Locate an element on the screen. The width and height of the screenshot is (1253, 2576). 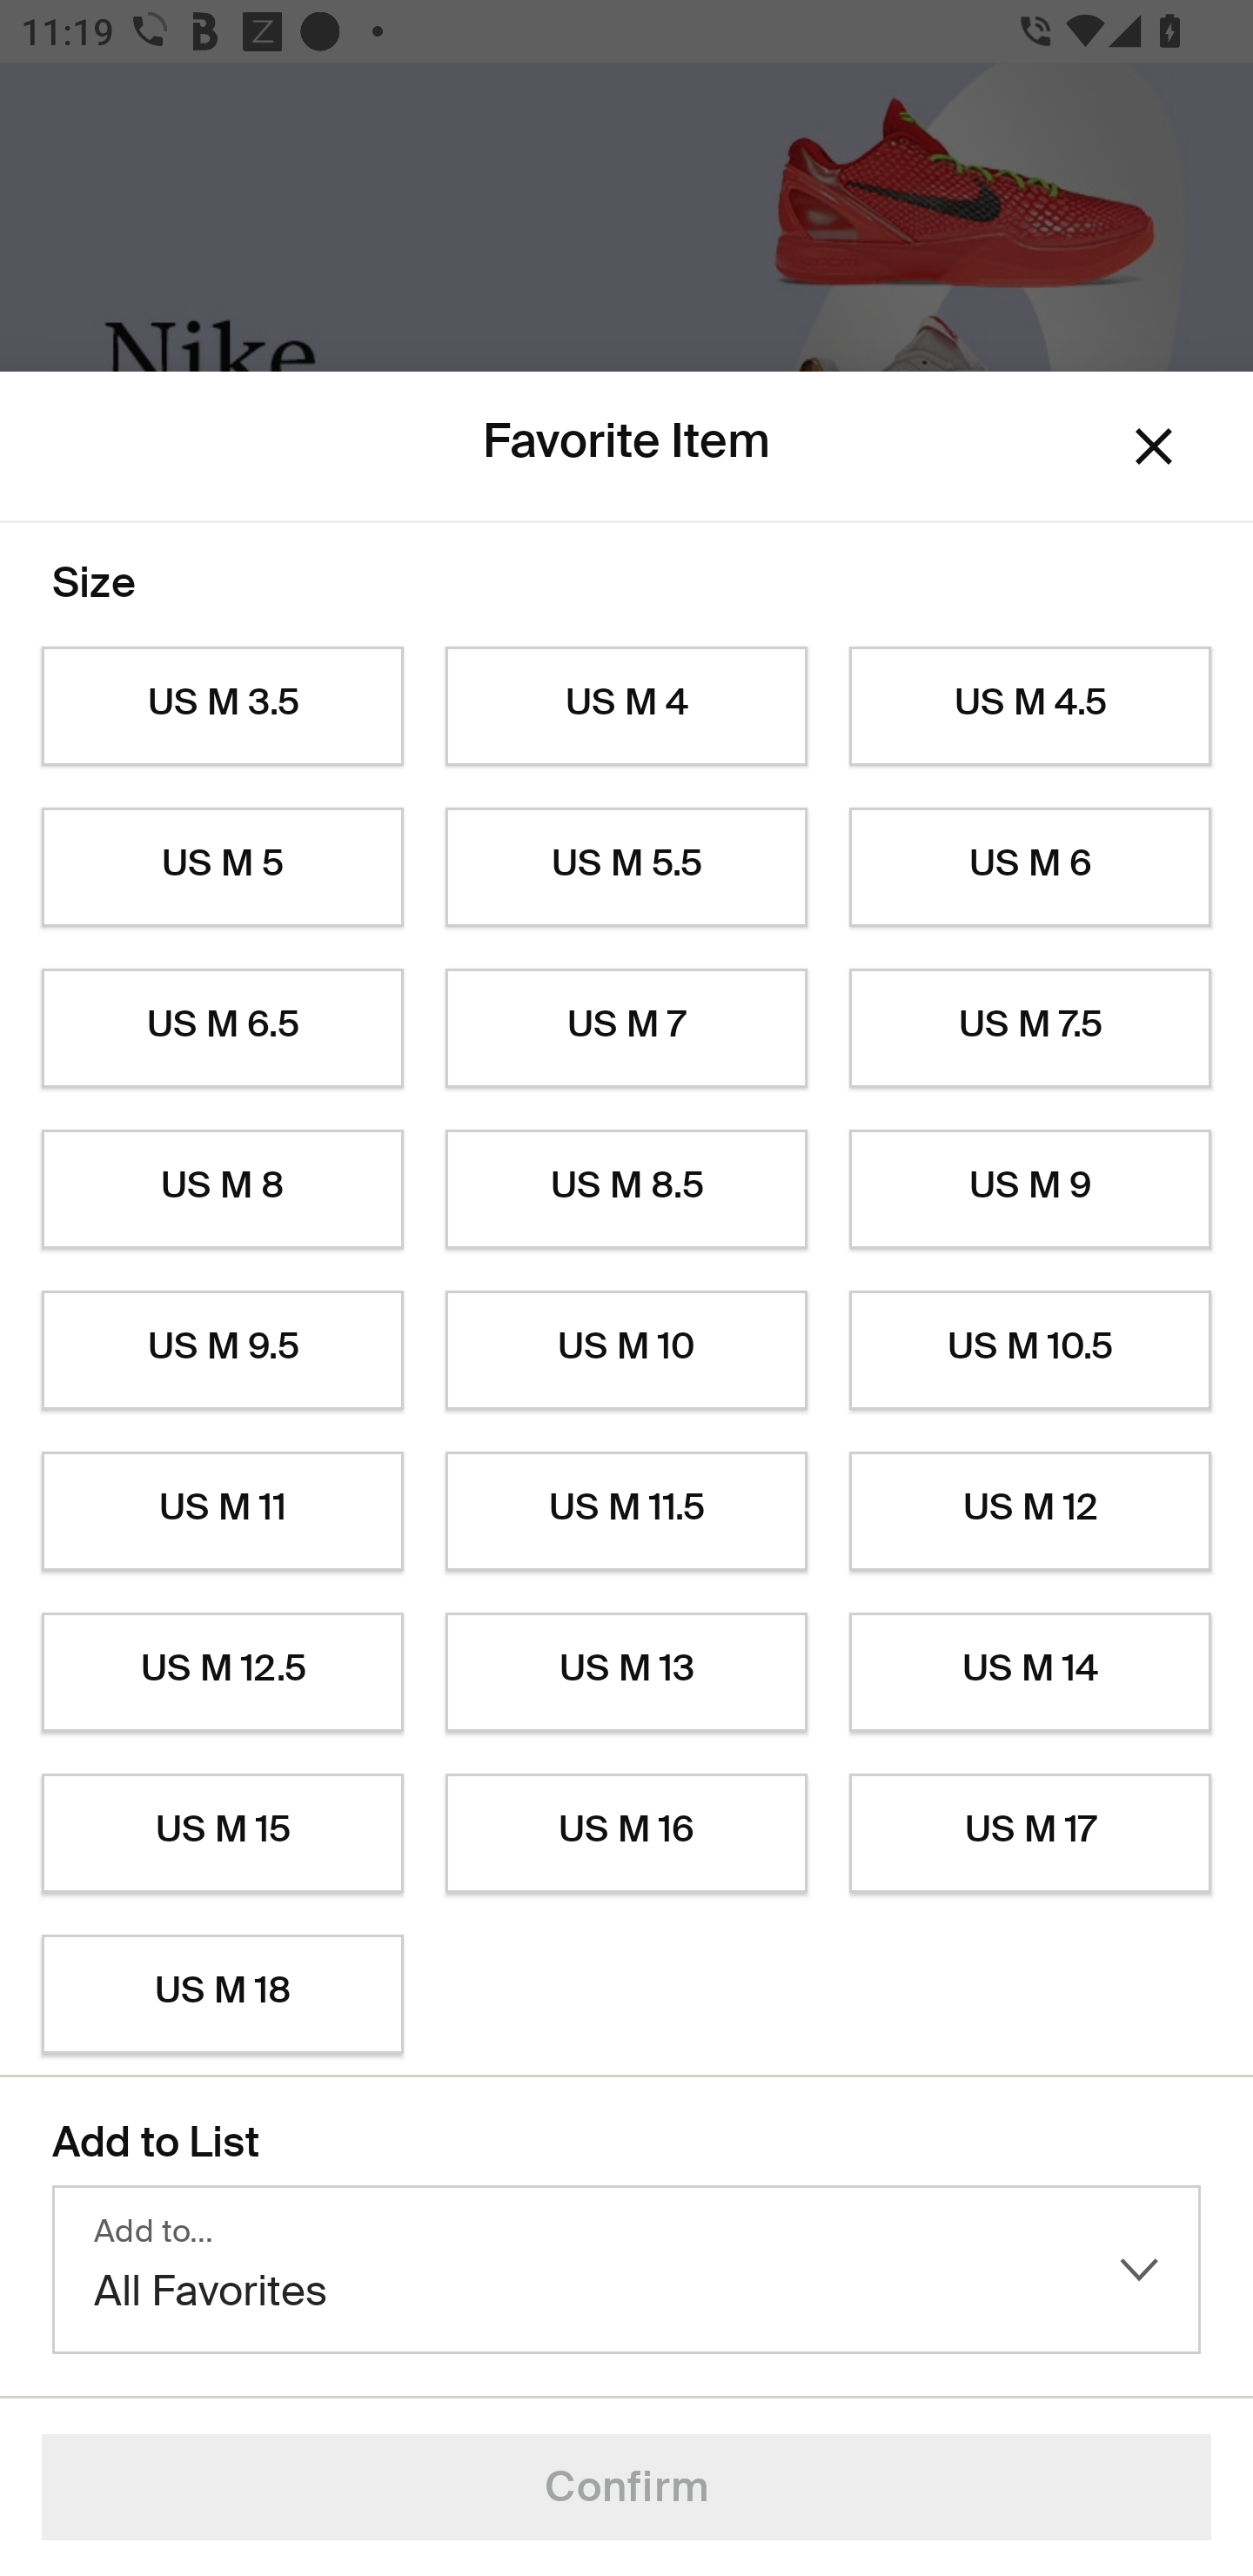
US M 4 is located at coordinates (626, 707).